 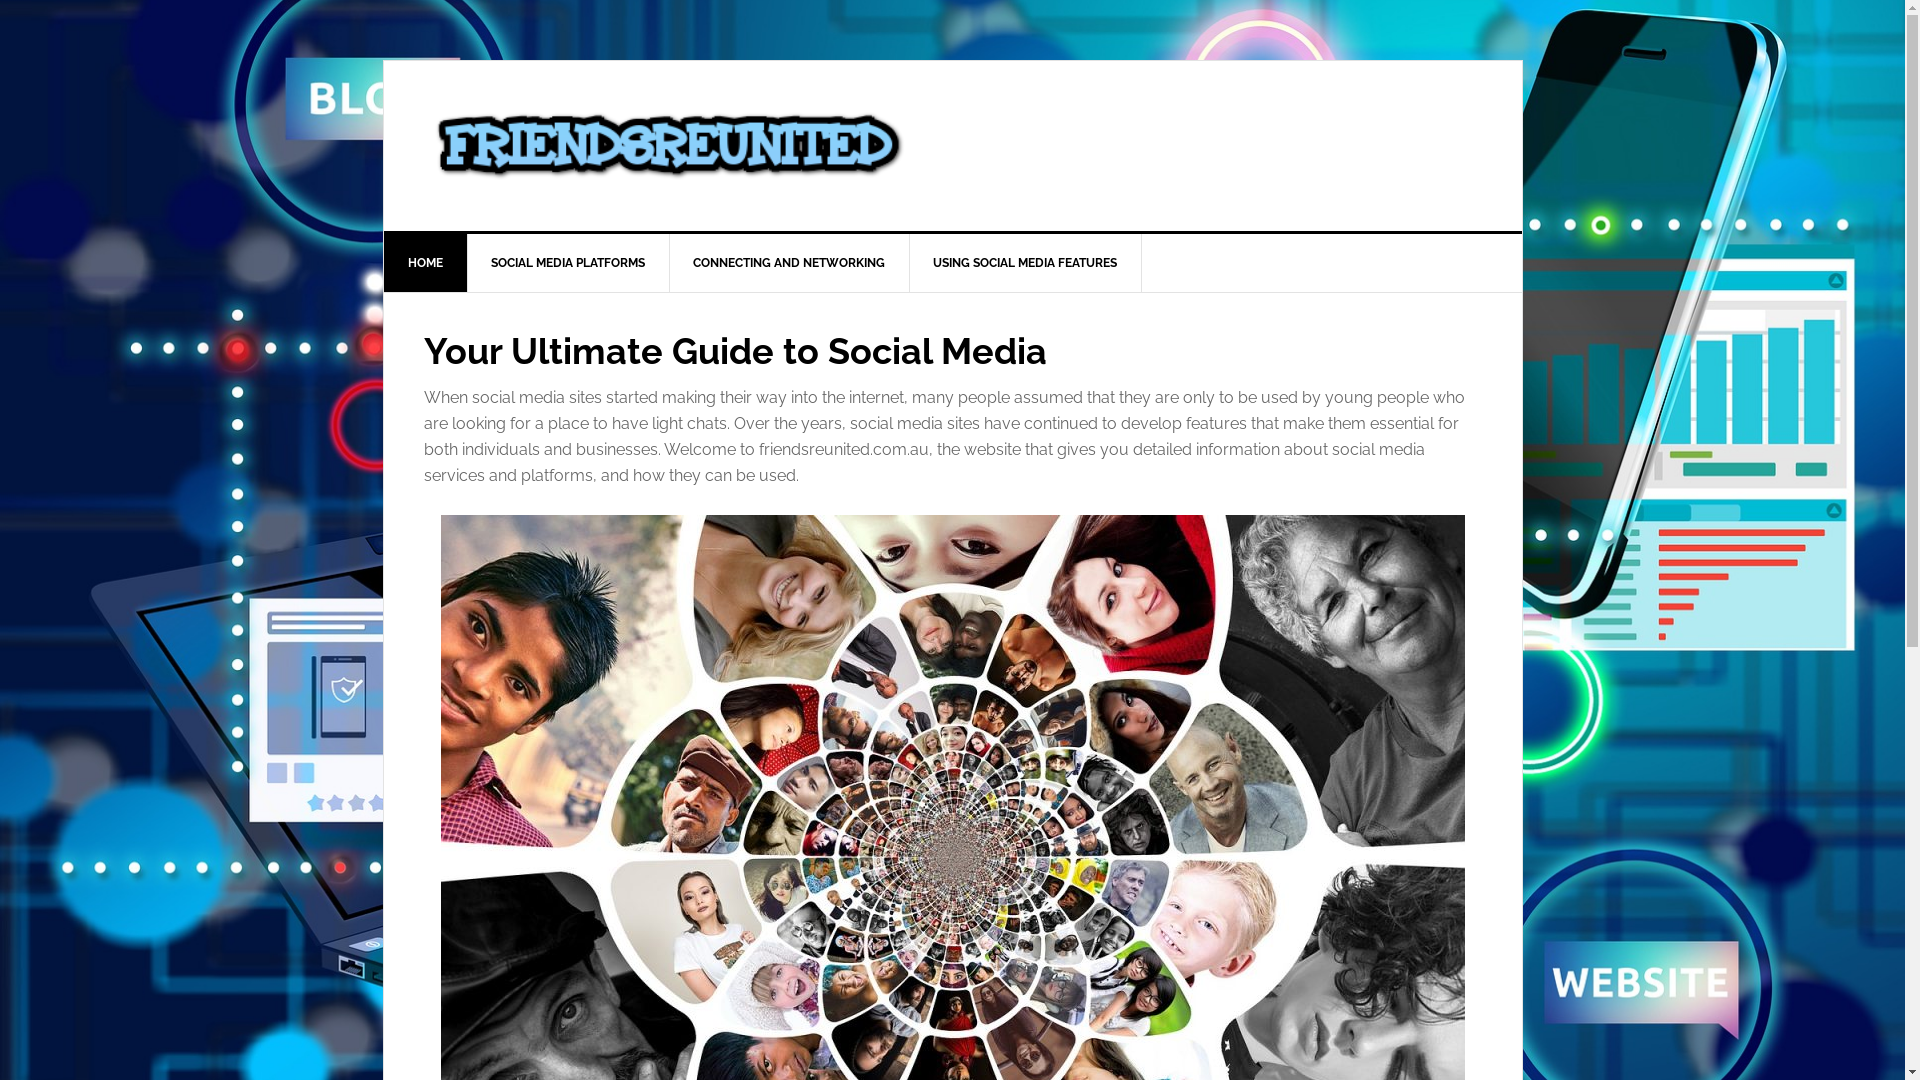 I want to click on CONNECTING AND NETWORKING, so click(x=788, y=263).